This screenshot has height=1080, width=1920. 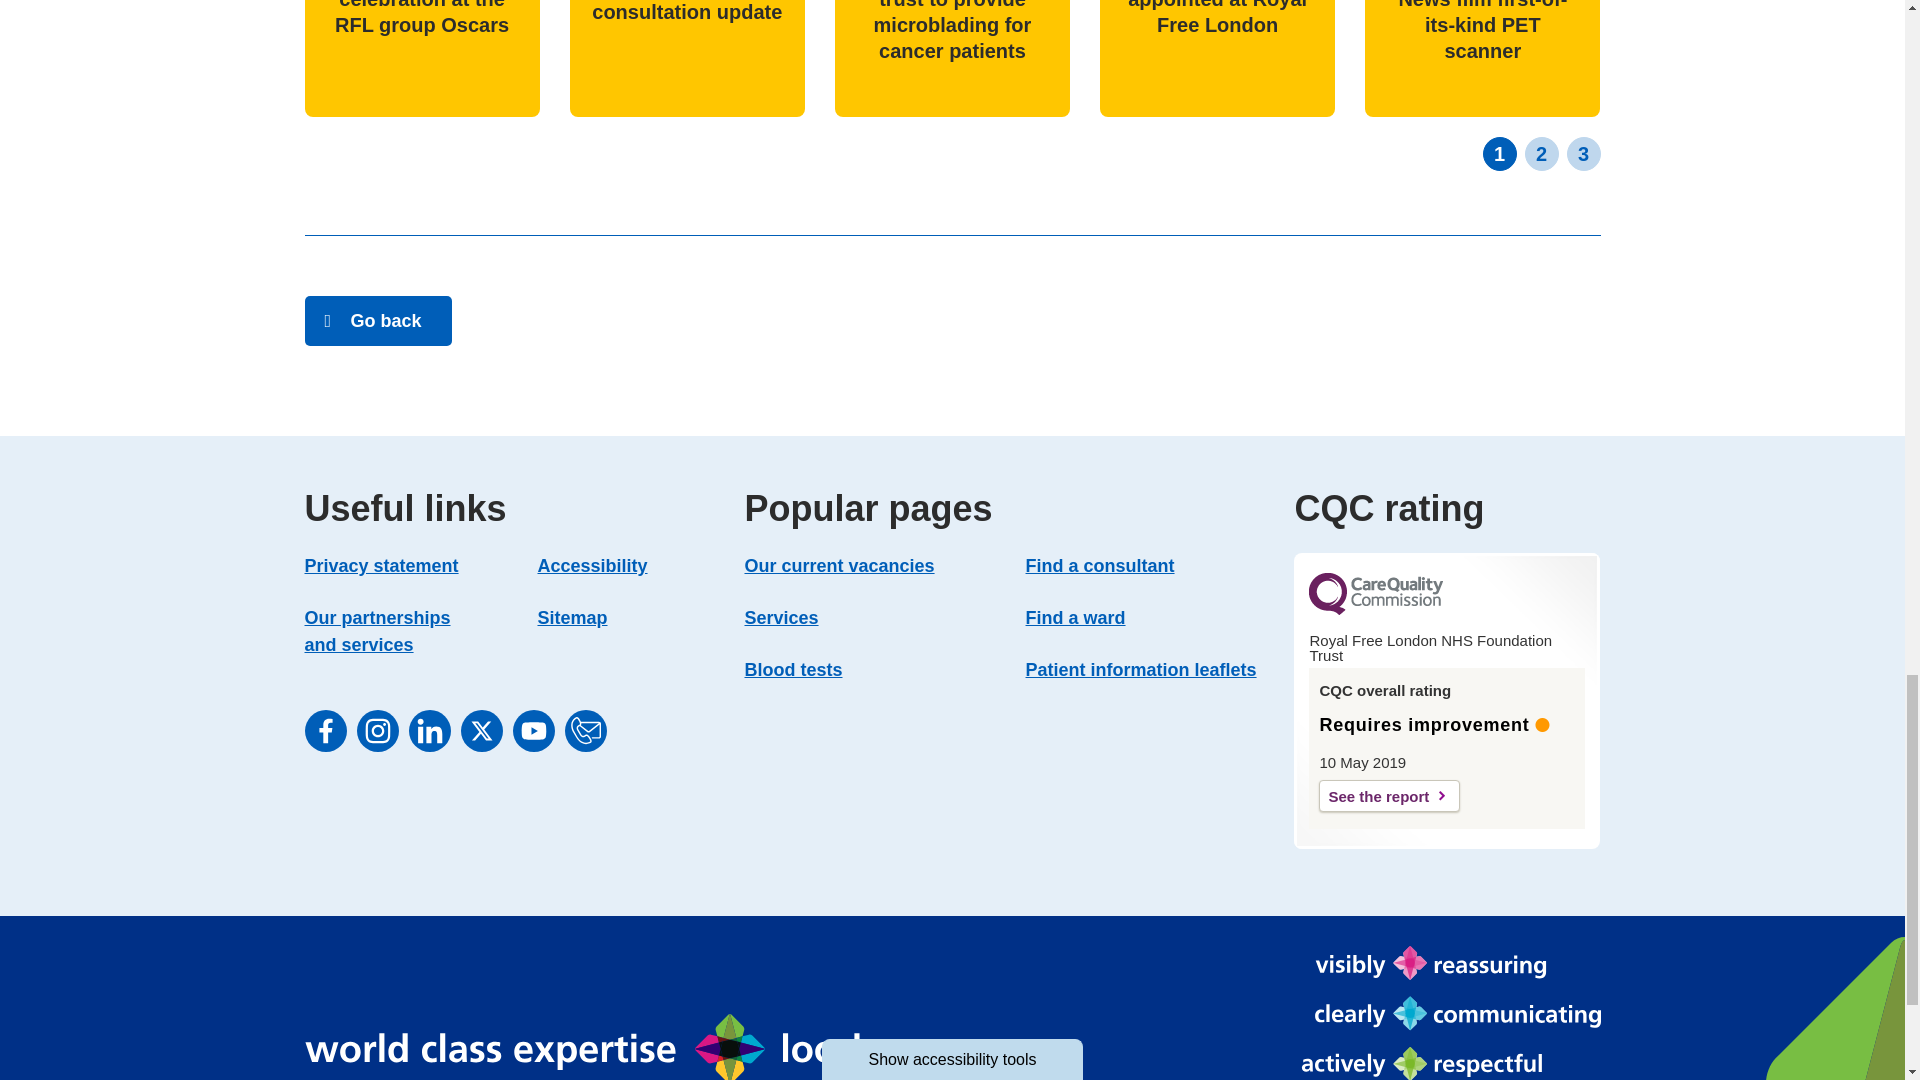 What do you see at coordinates (324, 730) in the screenshot?
I see `Facebook` at bounding box center [324, 730].